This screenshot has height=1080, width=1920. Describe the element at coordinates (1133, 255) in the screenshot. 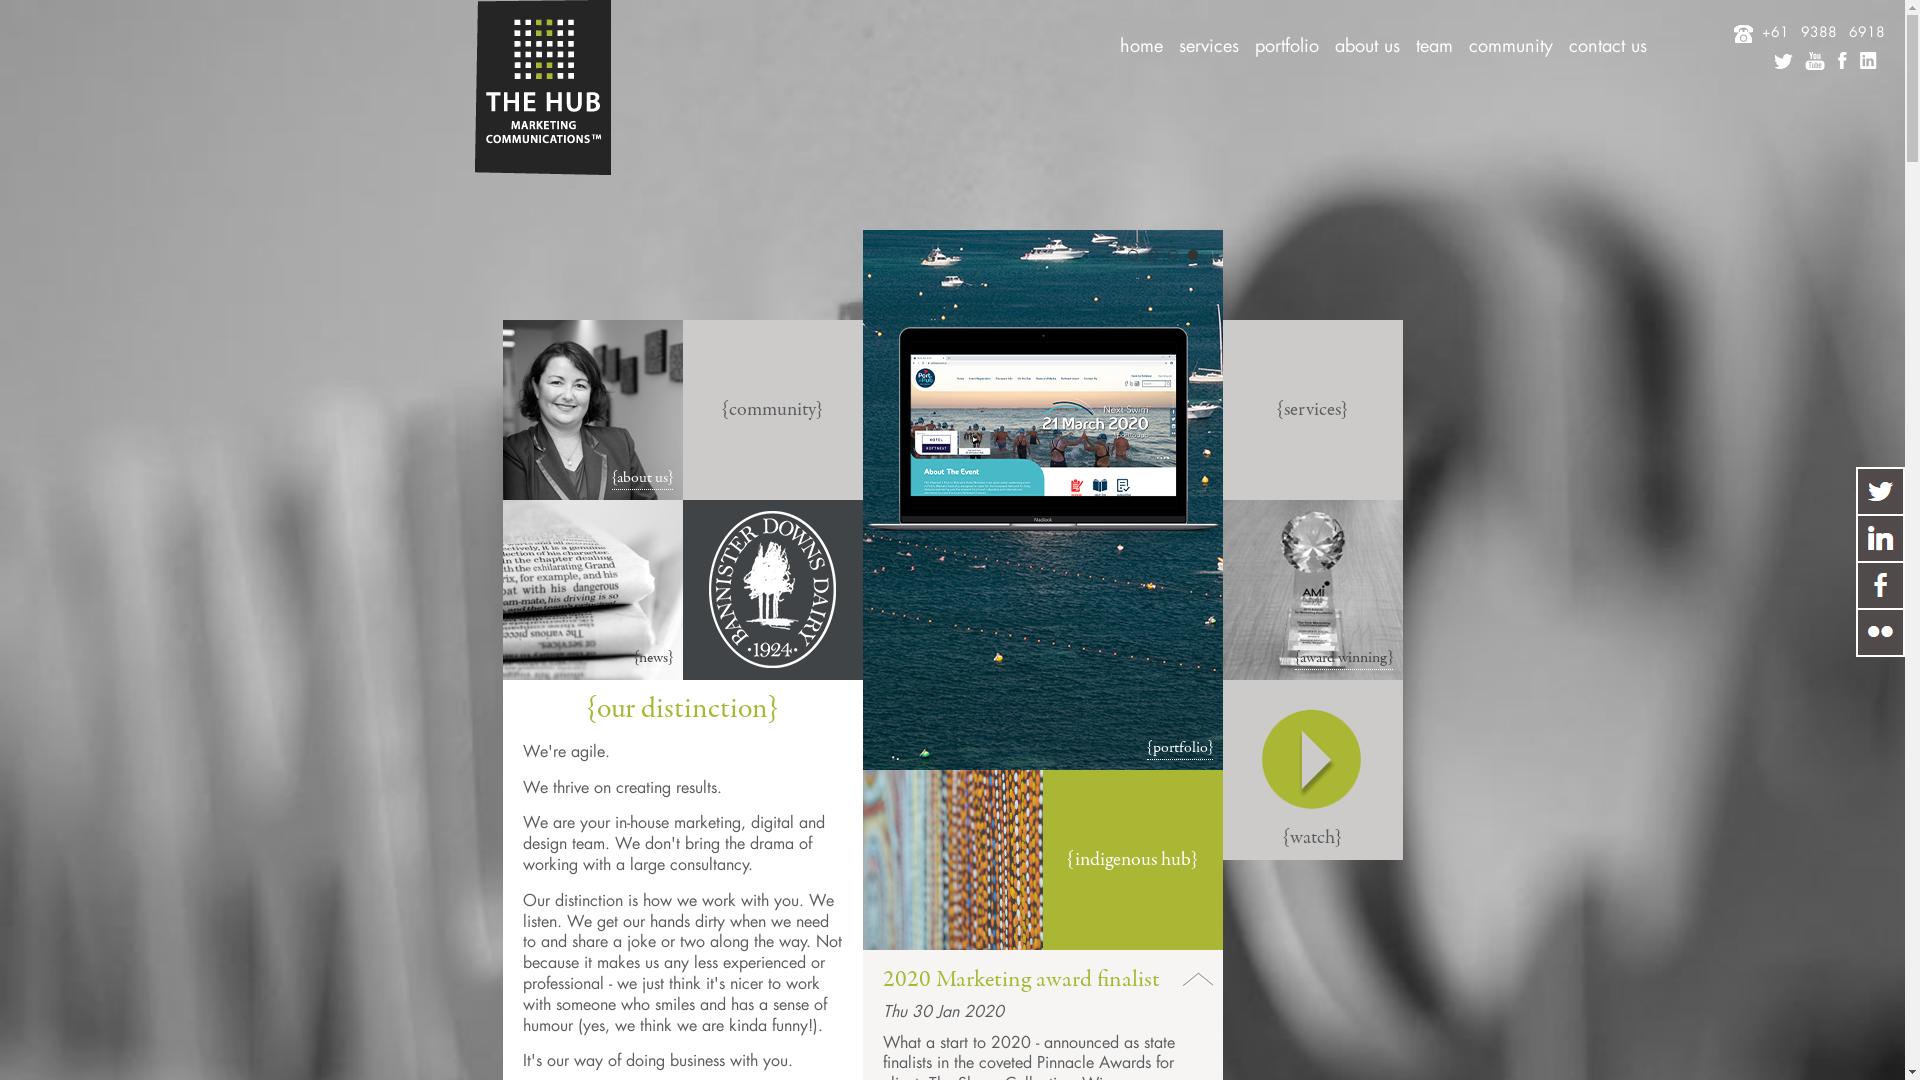

I see `1` at that location.